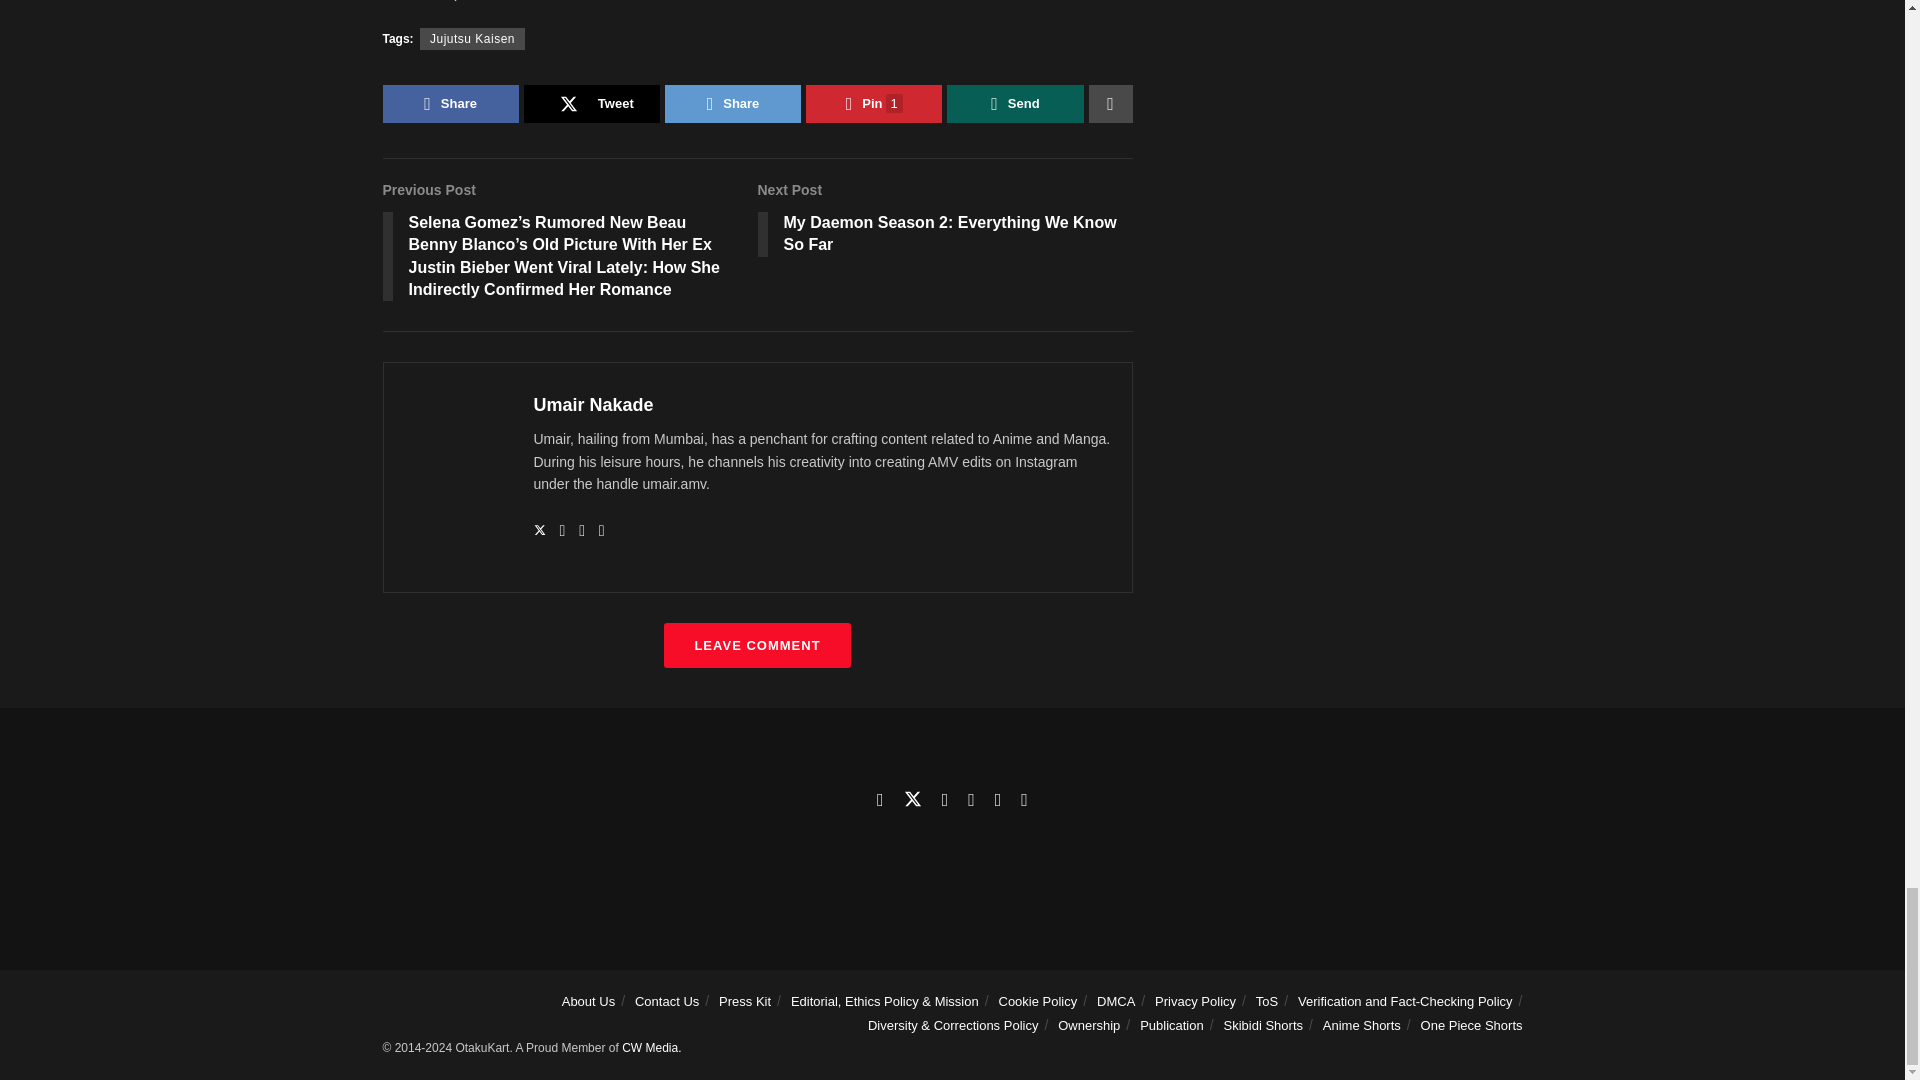 The height and width of the screenshot is (1080, 1920). Describe the element at coordinates (1014, 104) in the screenshot. I see `Umair Nakade` at that location.